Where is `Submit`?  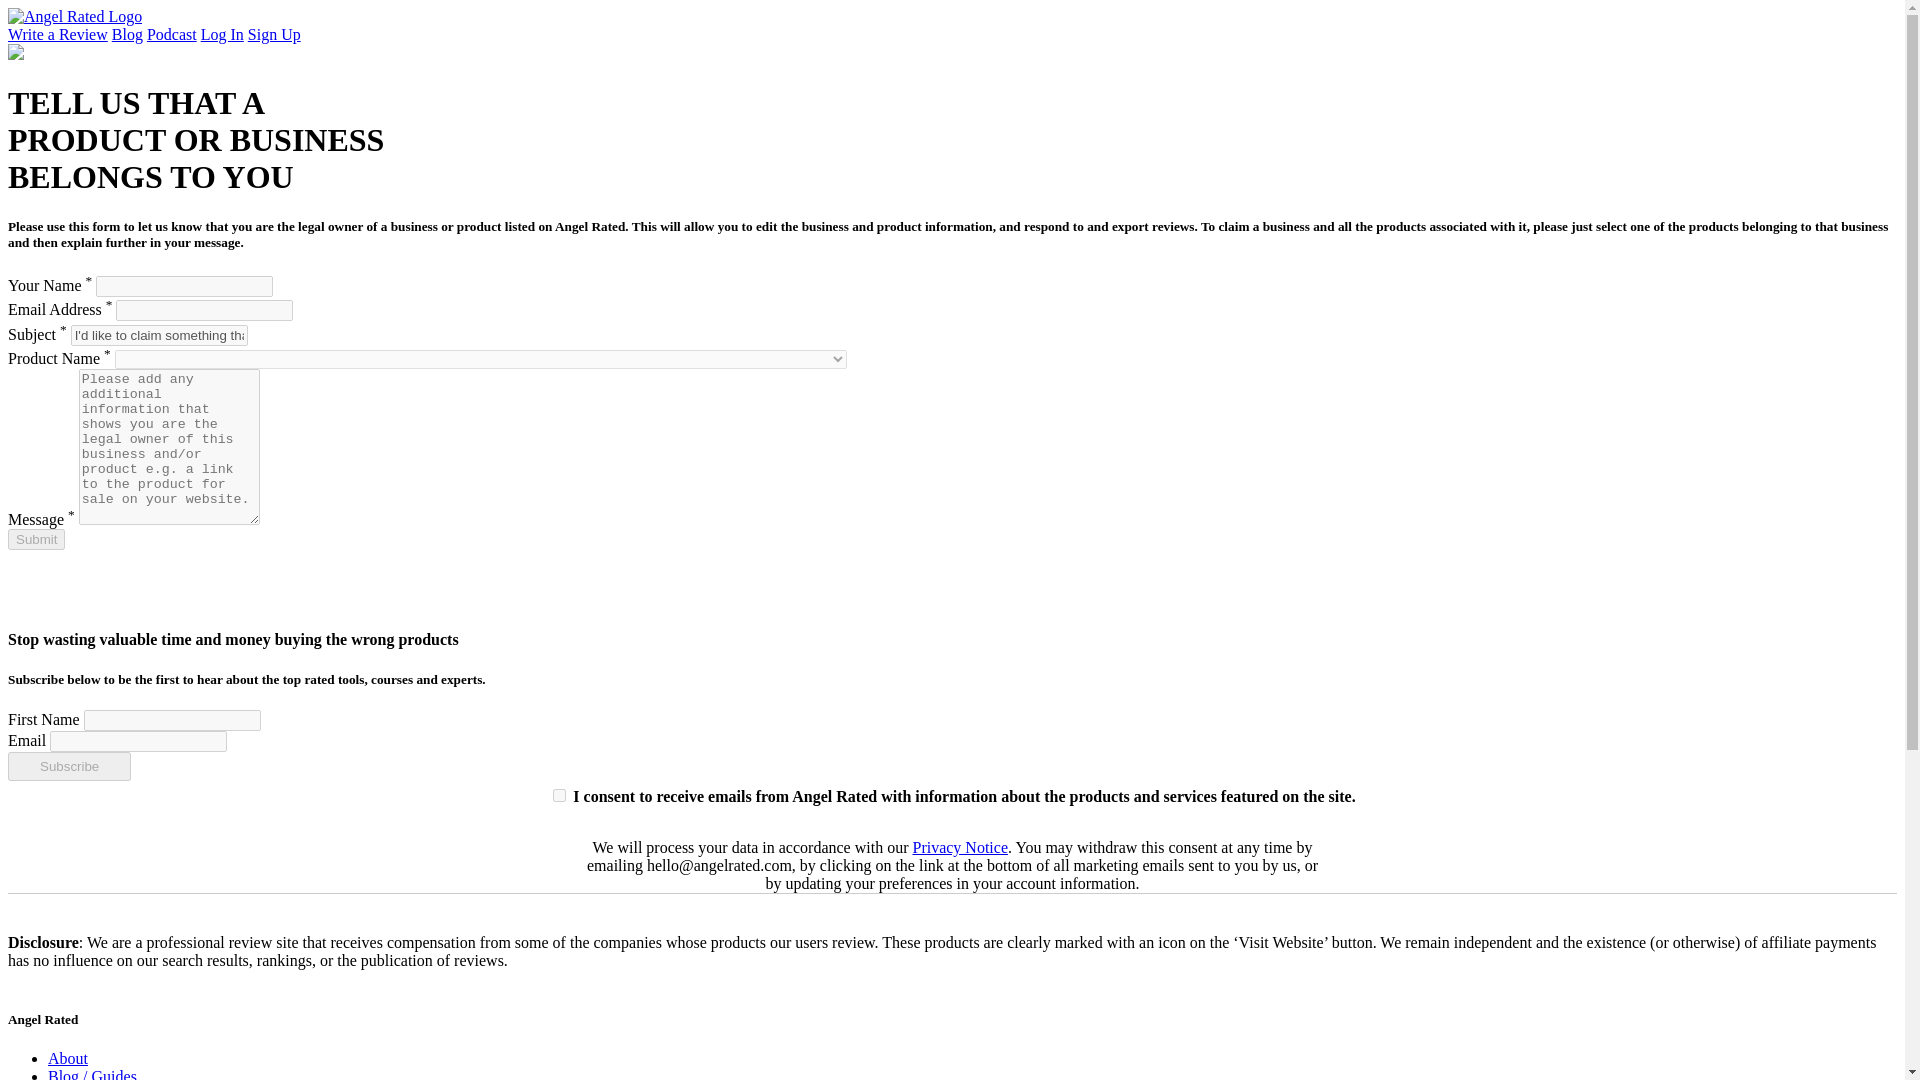 Submit is located at coordinates (36, 539).